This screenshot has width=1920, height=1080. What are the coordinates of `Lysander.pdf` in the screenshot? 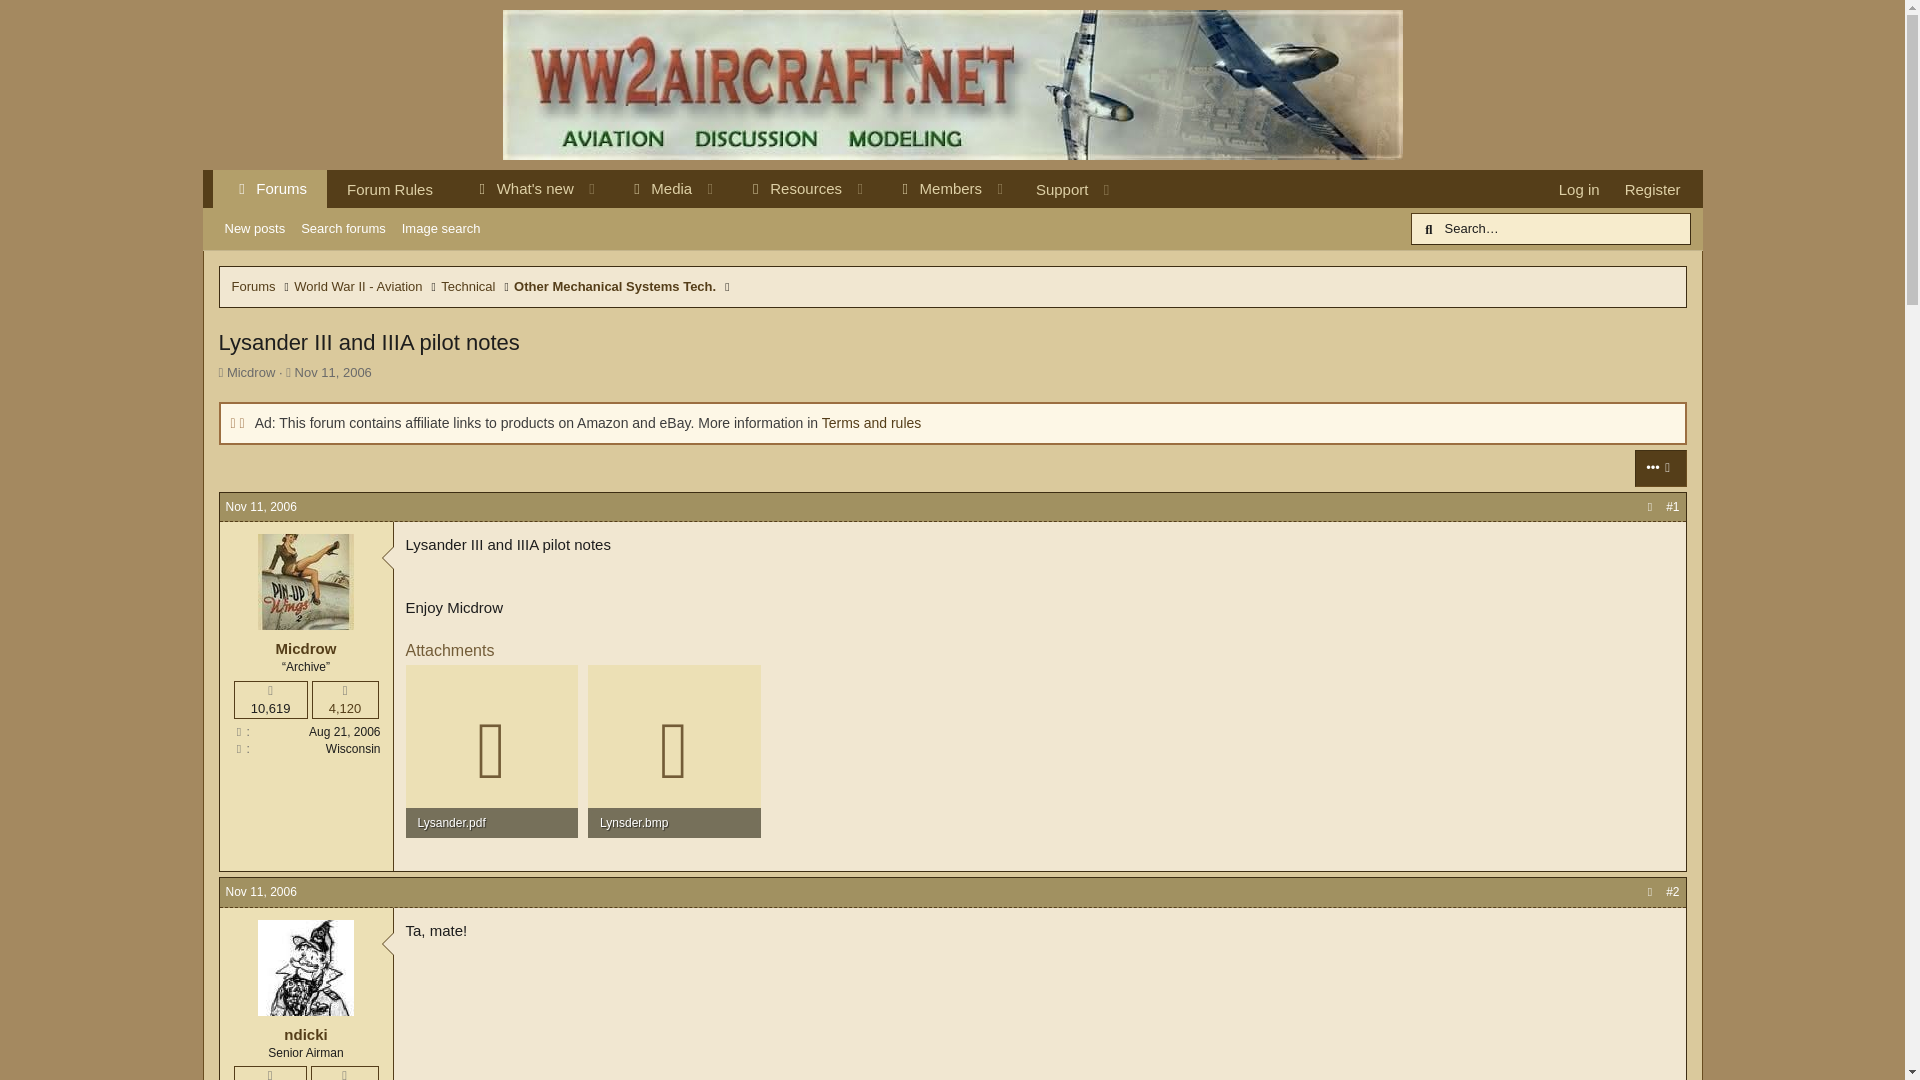 It's located at (492, 822).